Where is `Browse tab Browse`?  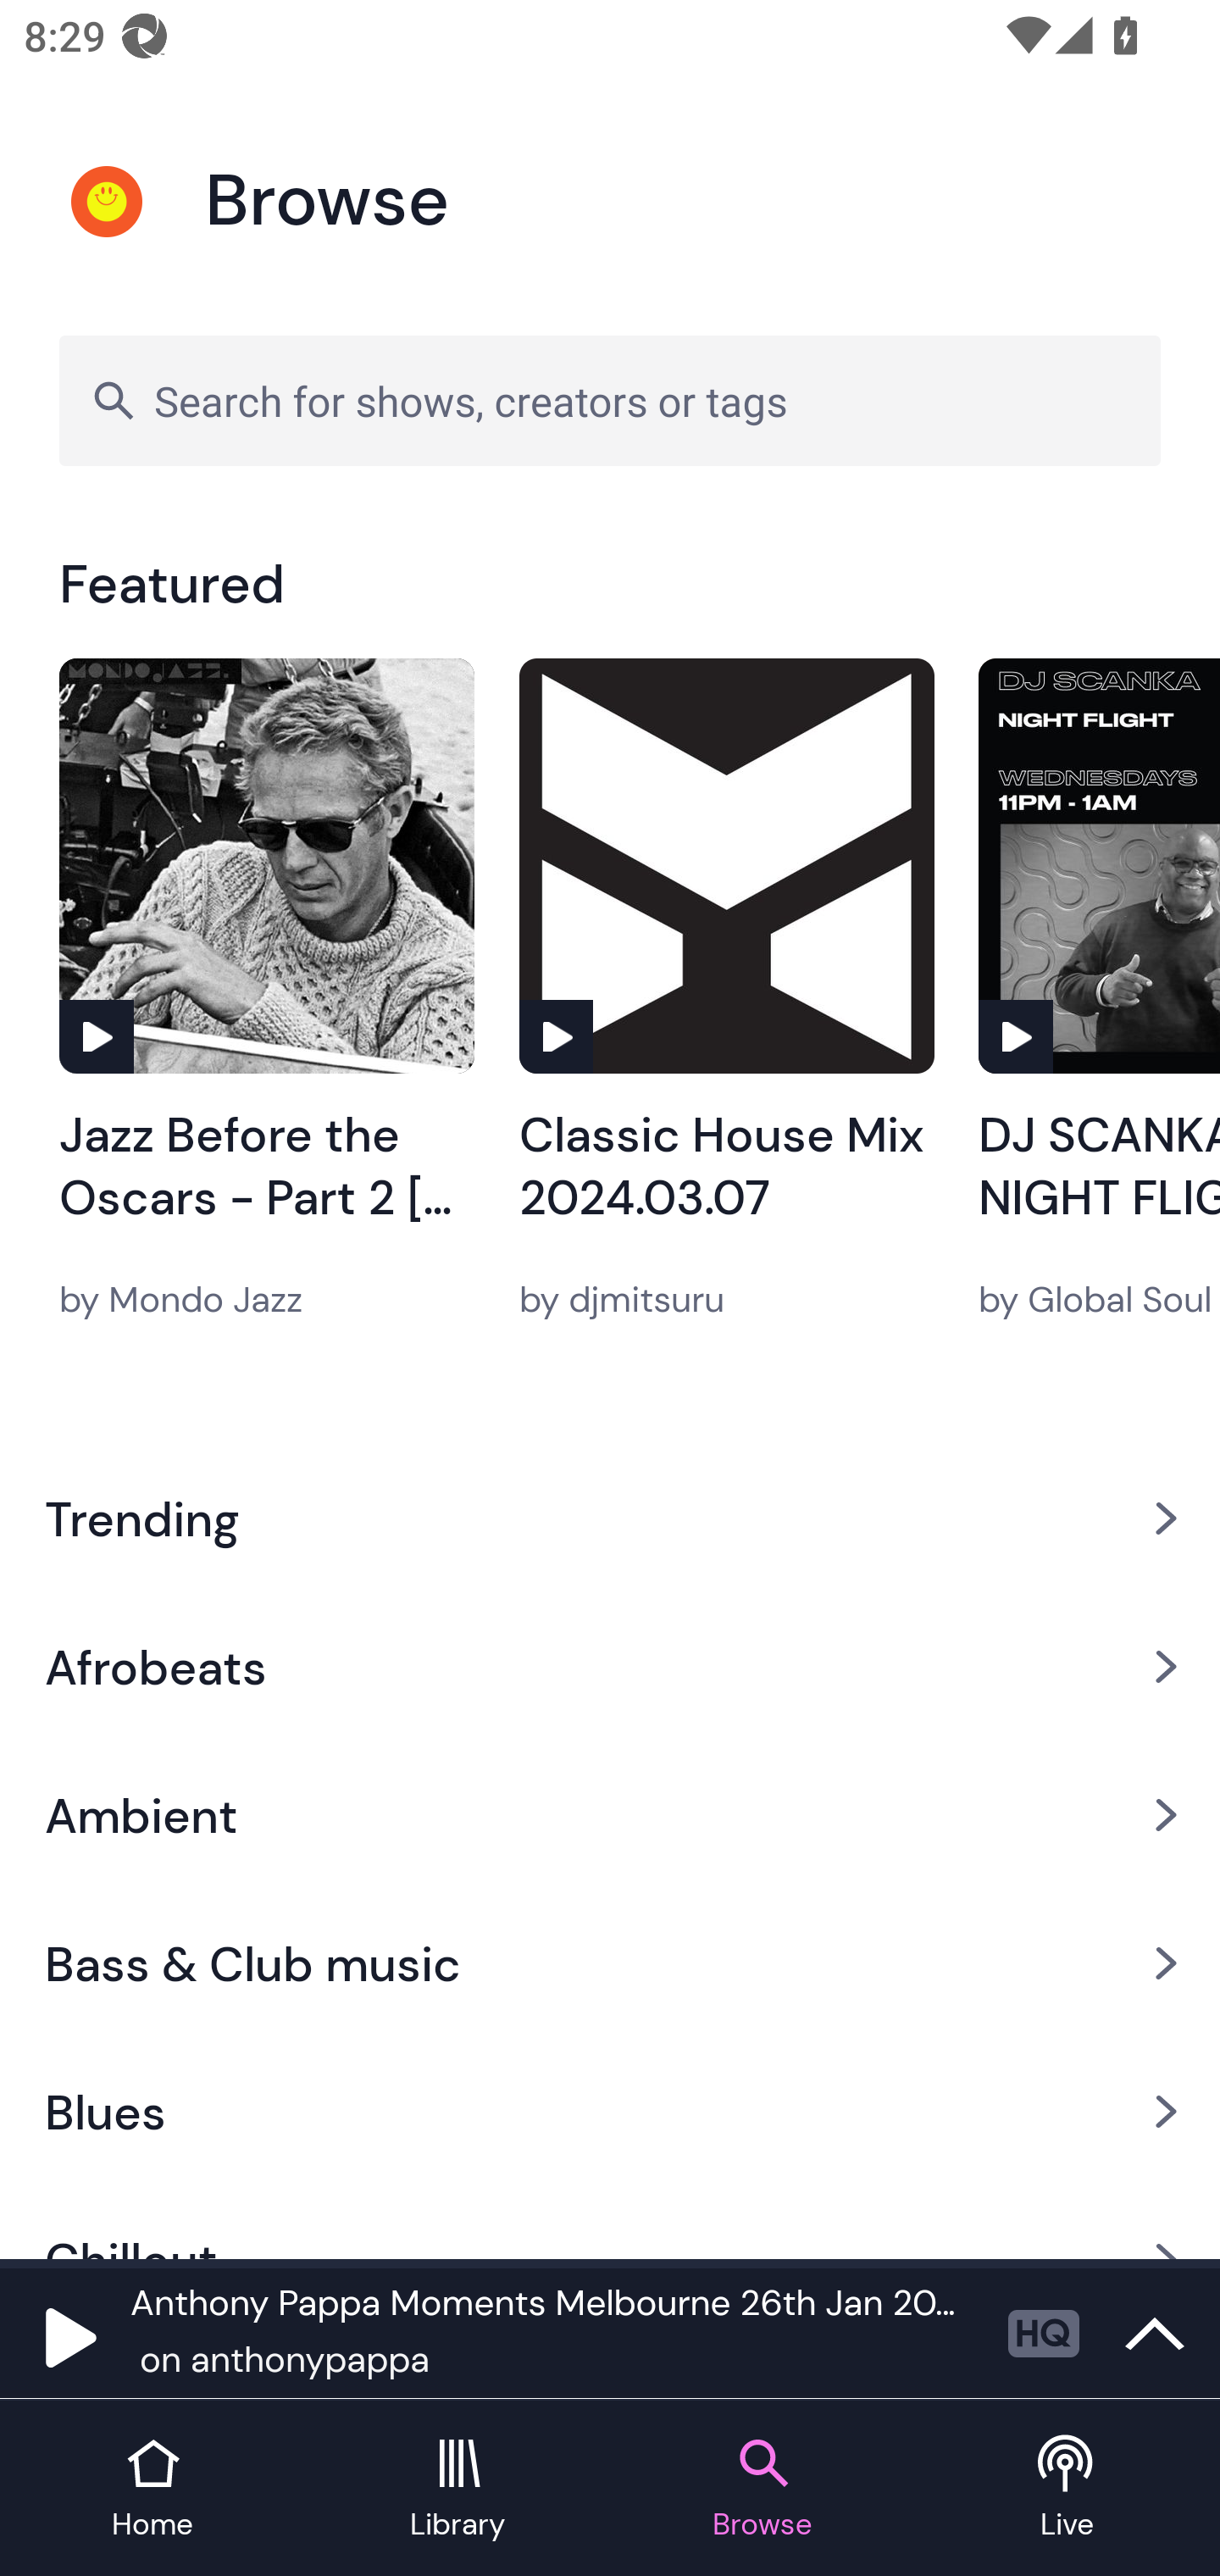
Browse tab Browse is located at coordinates (762, 2490).